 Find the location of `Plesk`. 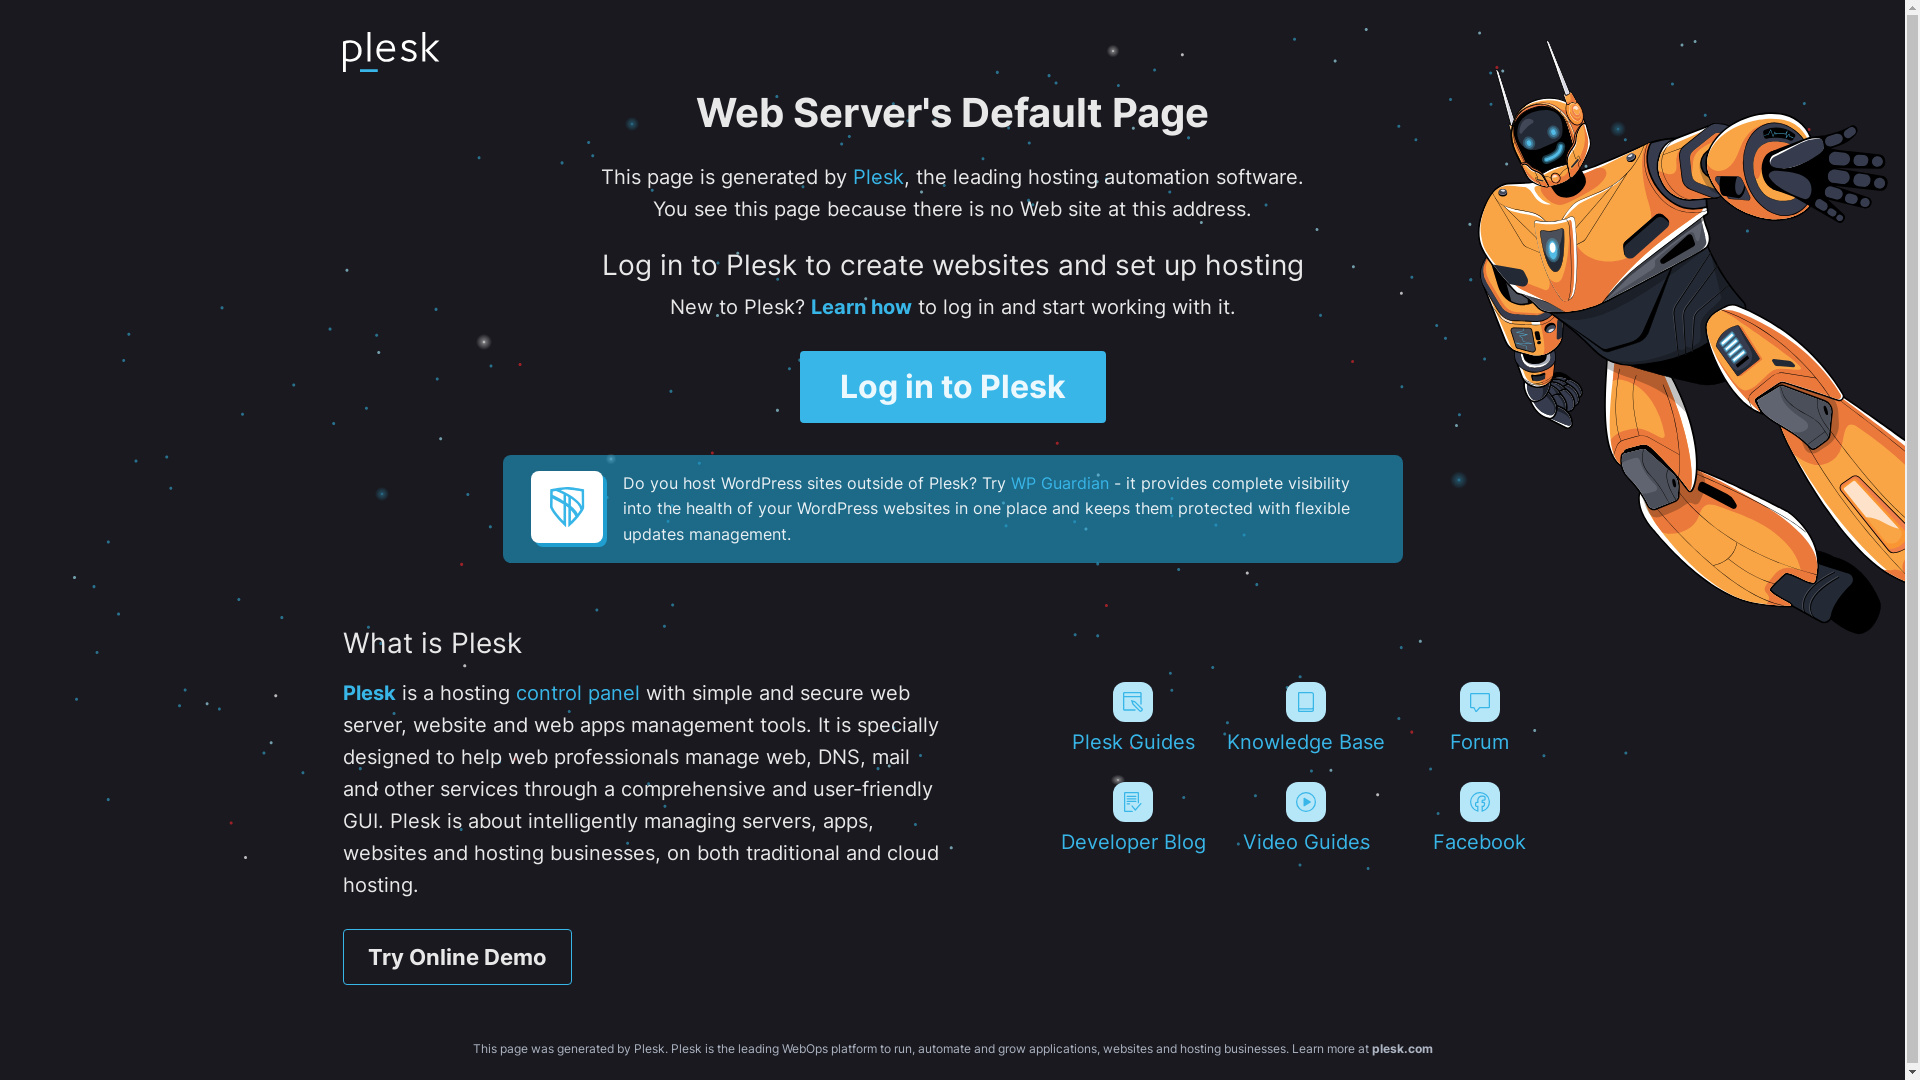

Plesk is located at coordinates (878, 177).